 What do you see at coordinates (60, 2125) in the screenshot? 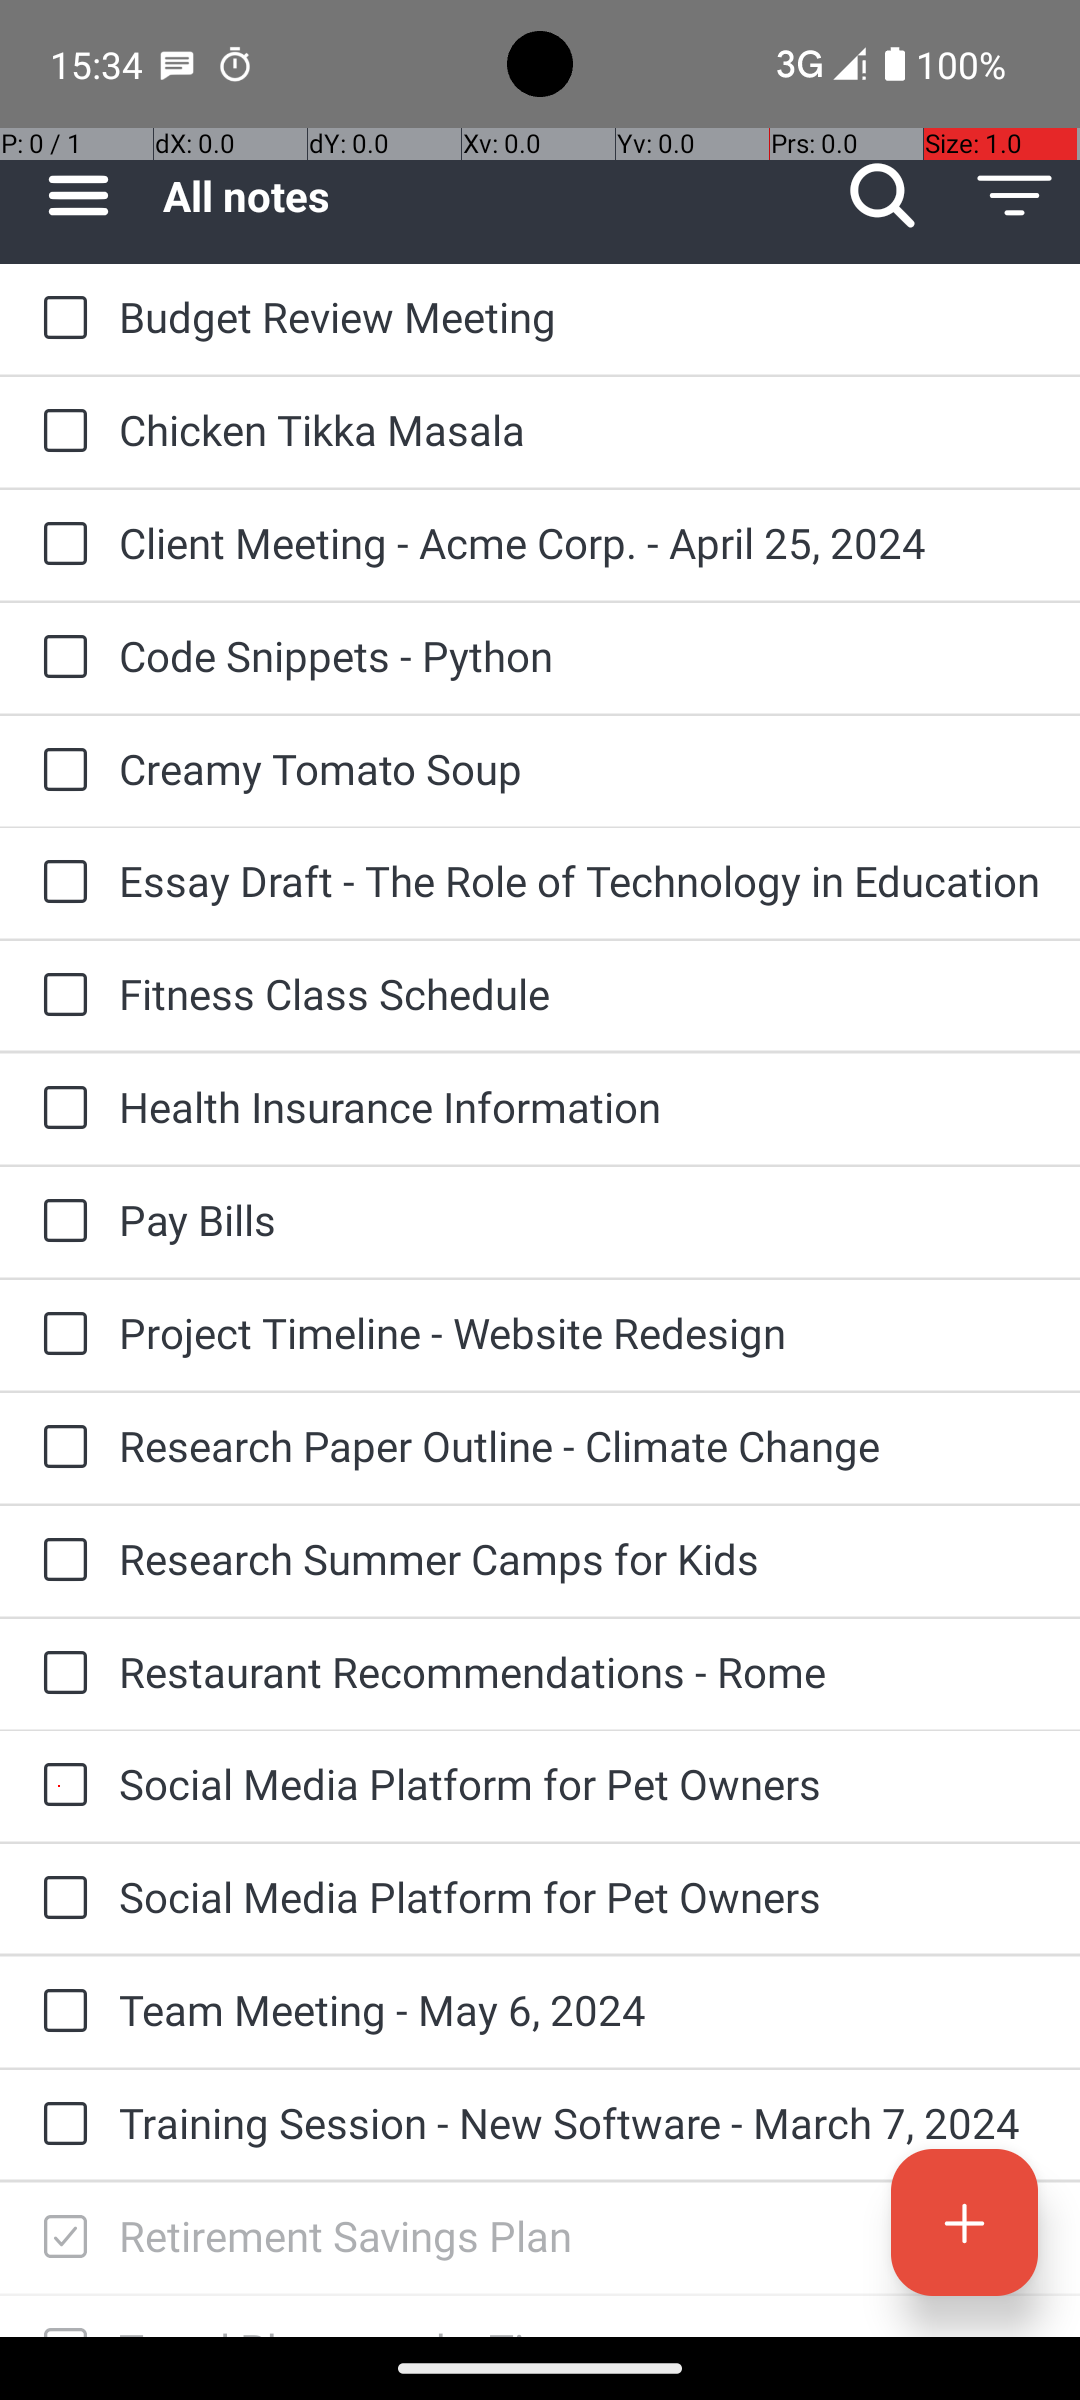
I see `to-do: Training Session - New Software - March 7, 2024` at bounding box center [60, 2125].